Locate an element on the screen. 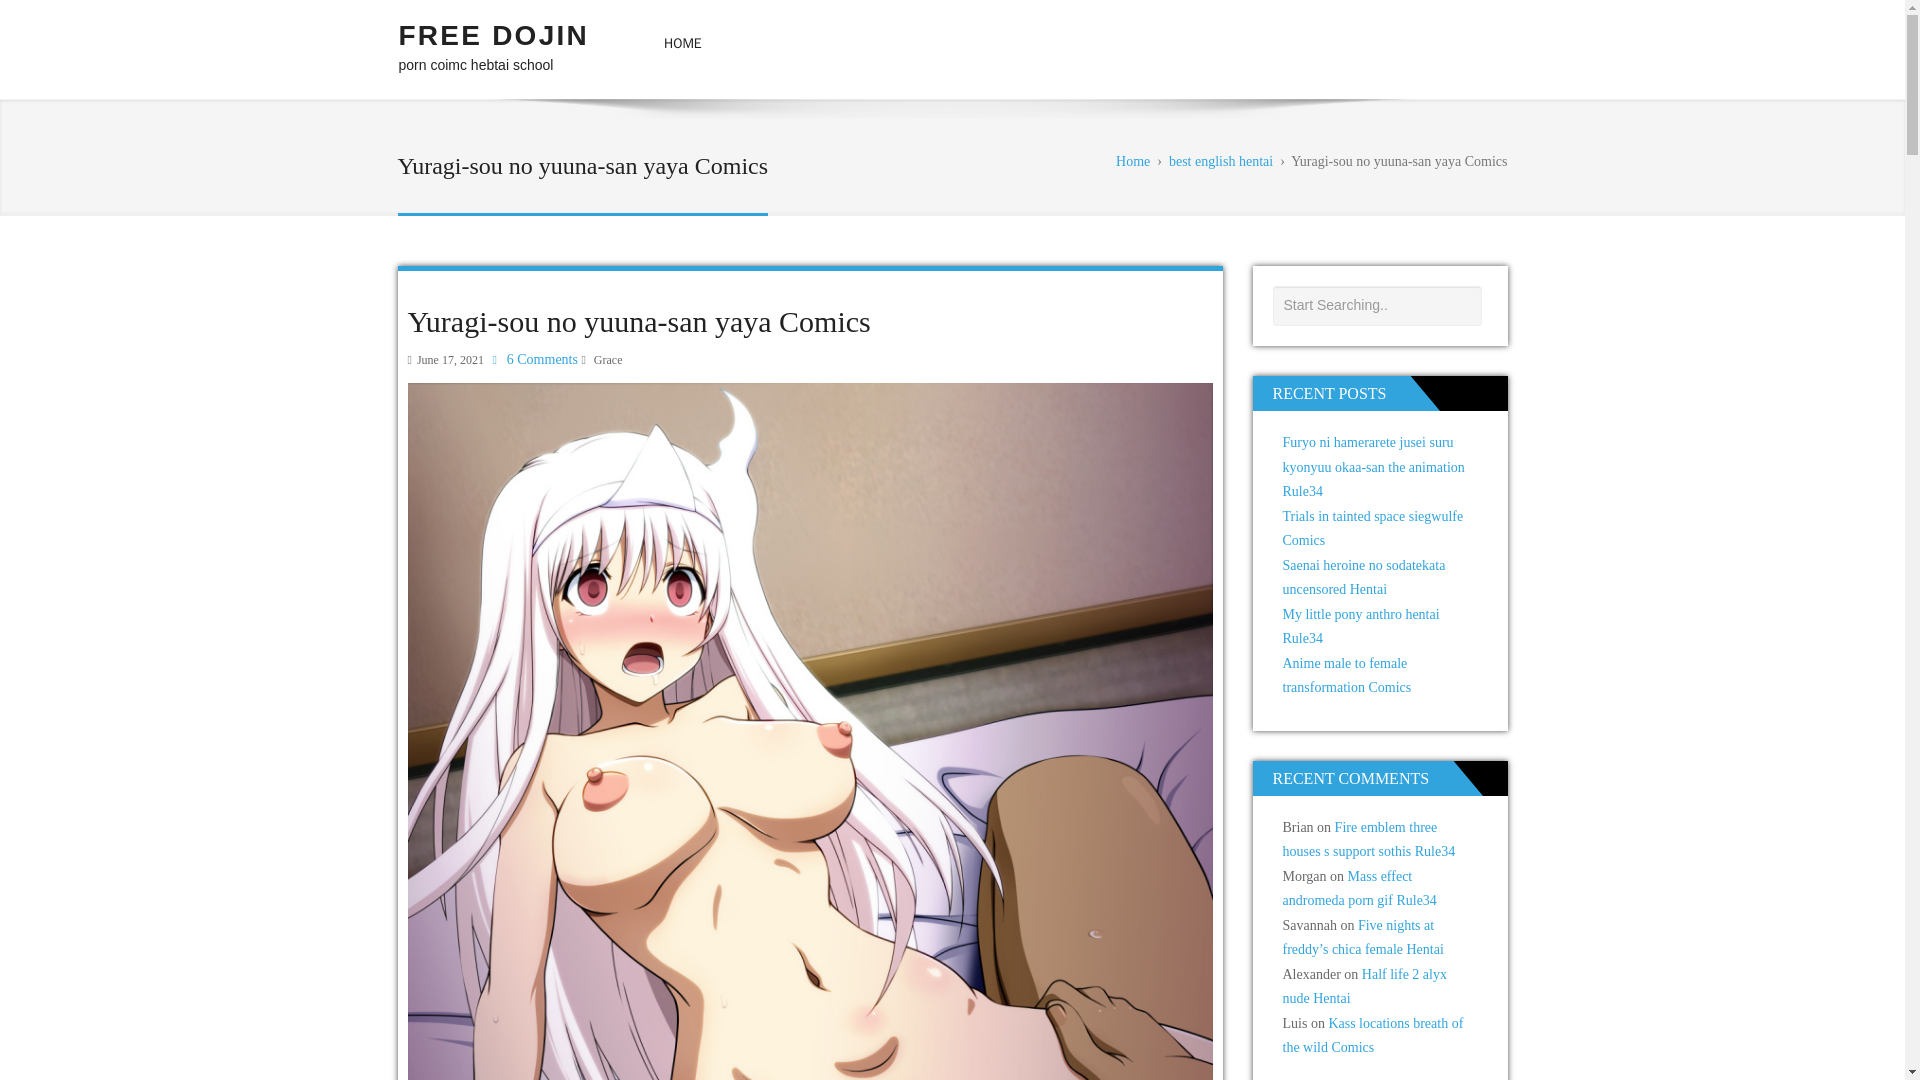  My little pony anthro hentai Rule34 is located at coordinates (1360, 626).